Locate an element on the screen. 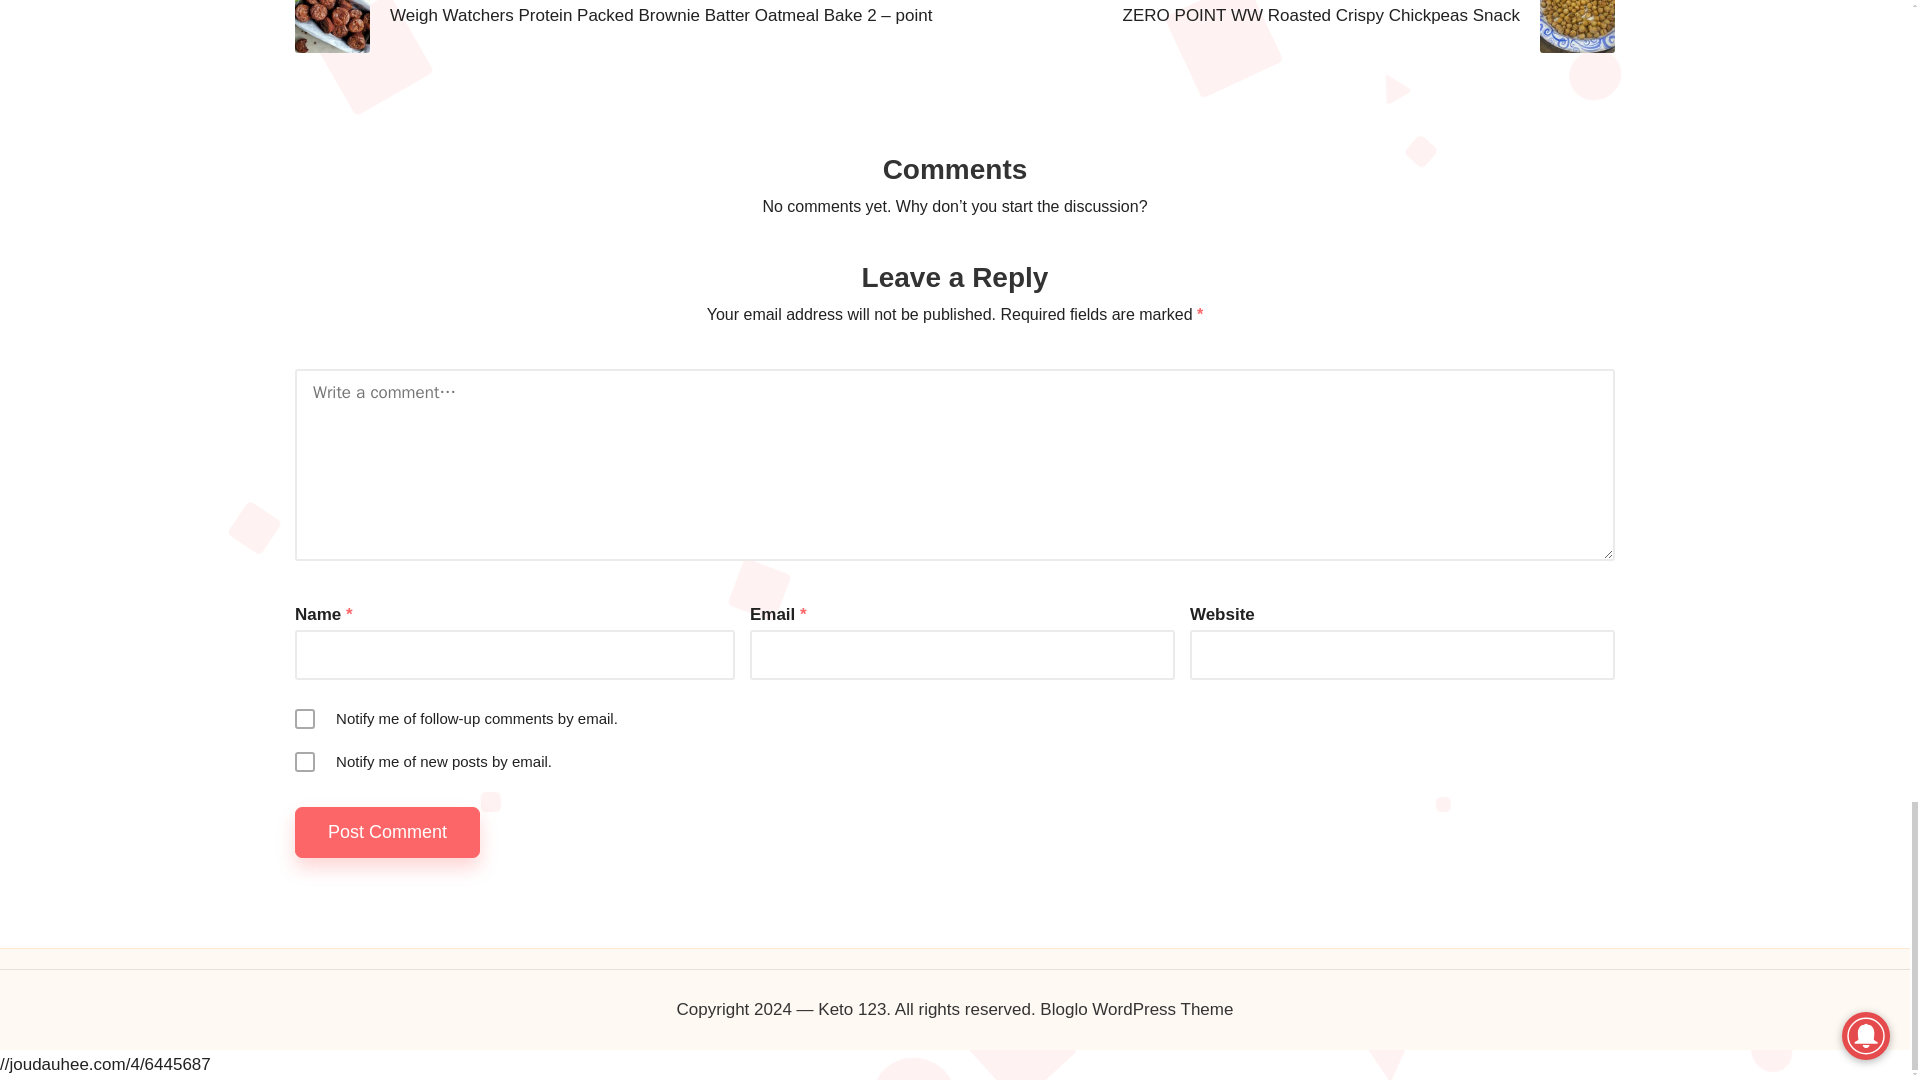  ZERO POINT WW Roasted Crispy Chickpeas Snack is located at coordinates (1284, 26).